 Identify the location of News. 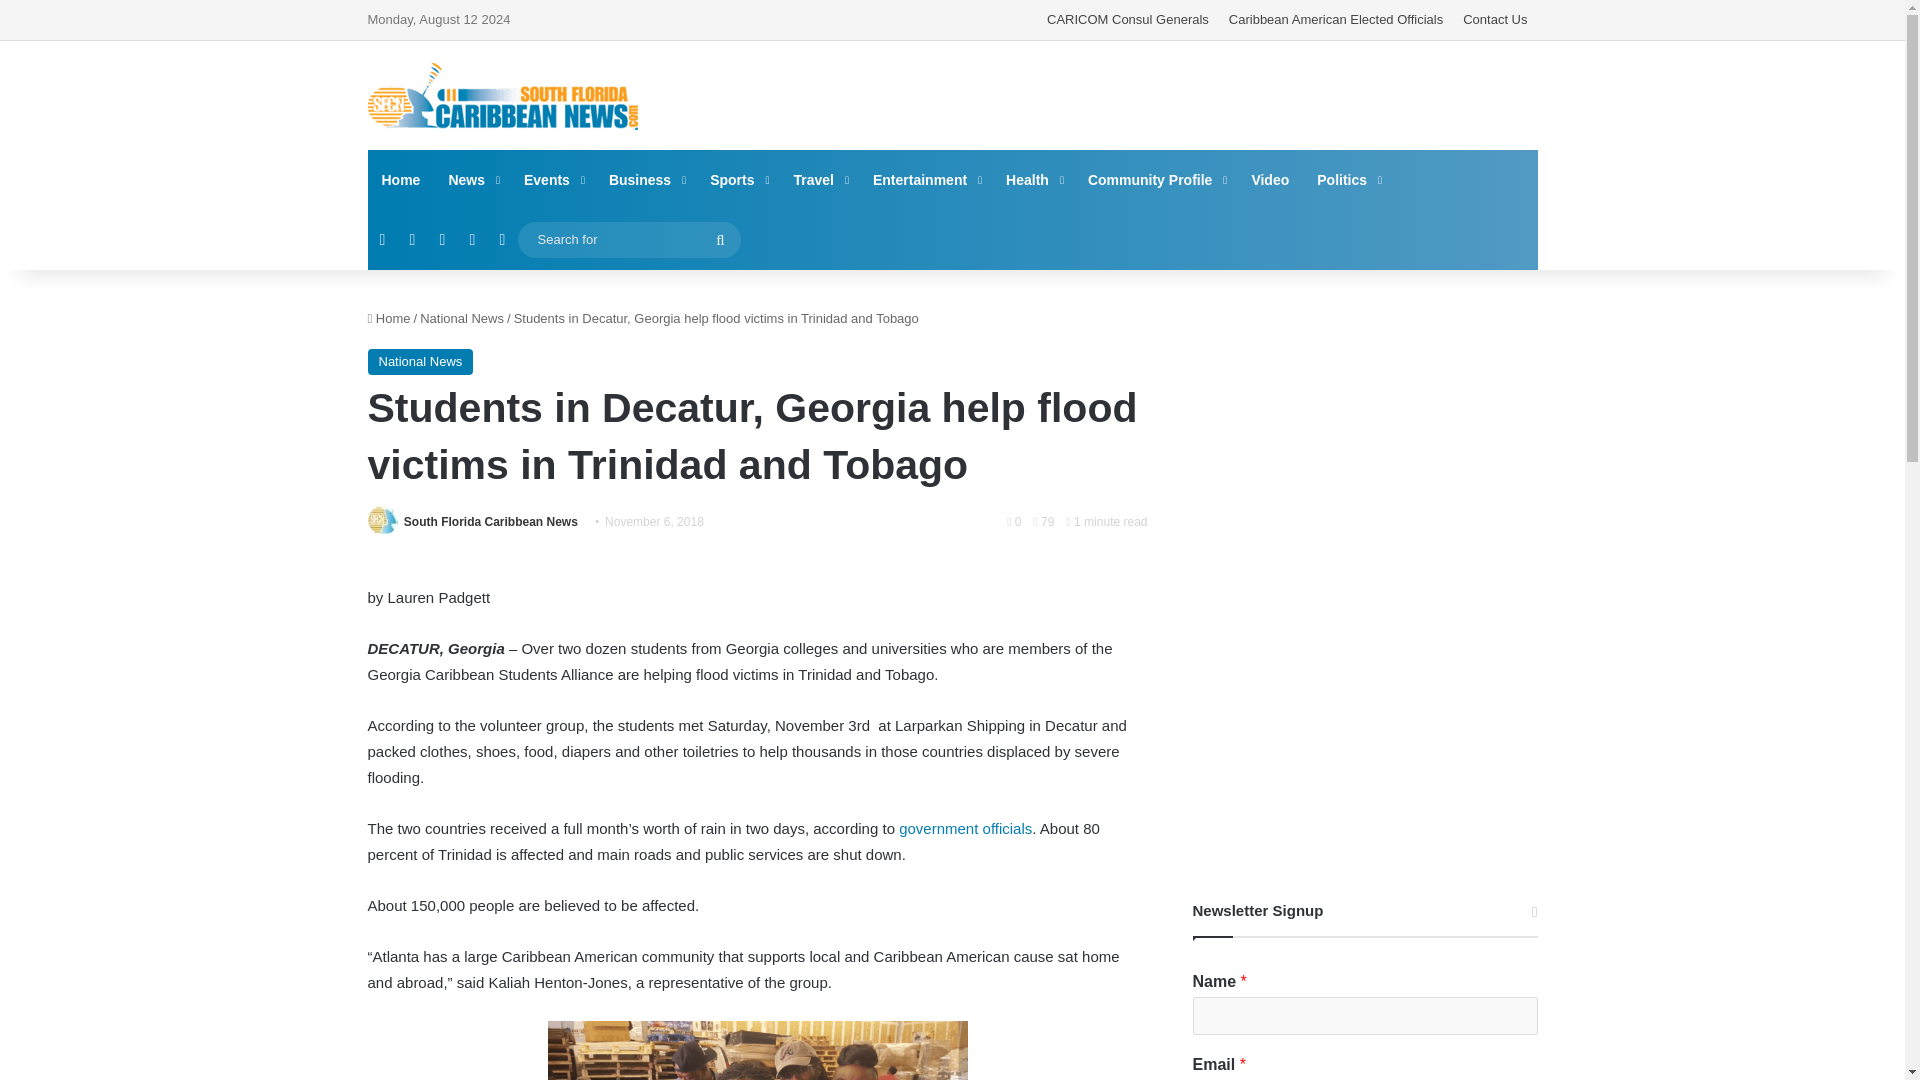
(472, 180).